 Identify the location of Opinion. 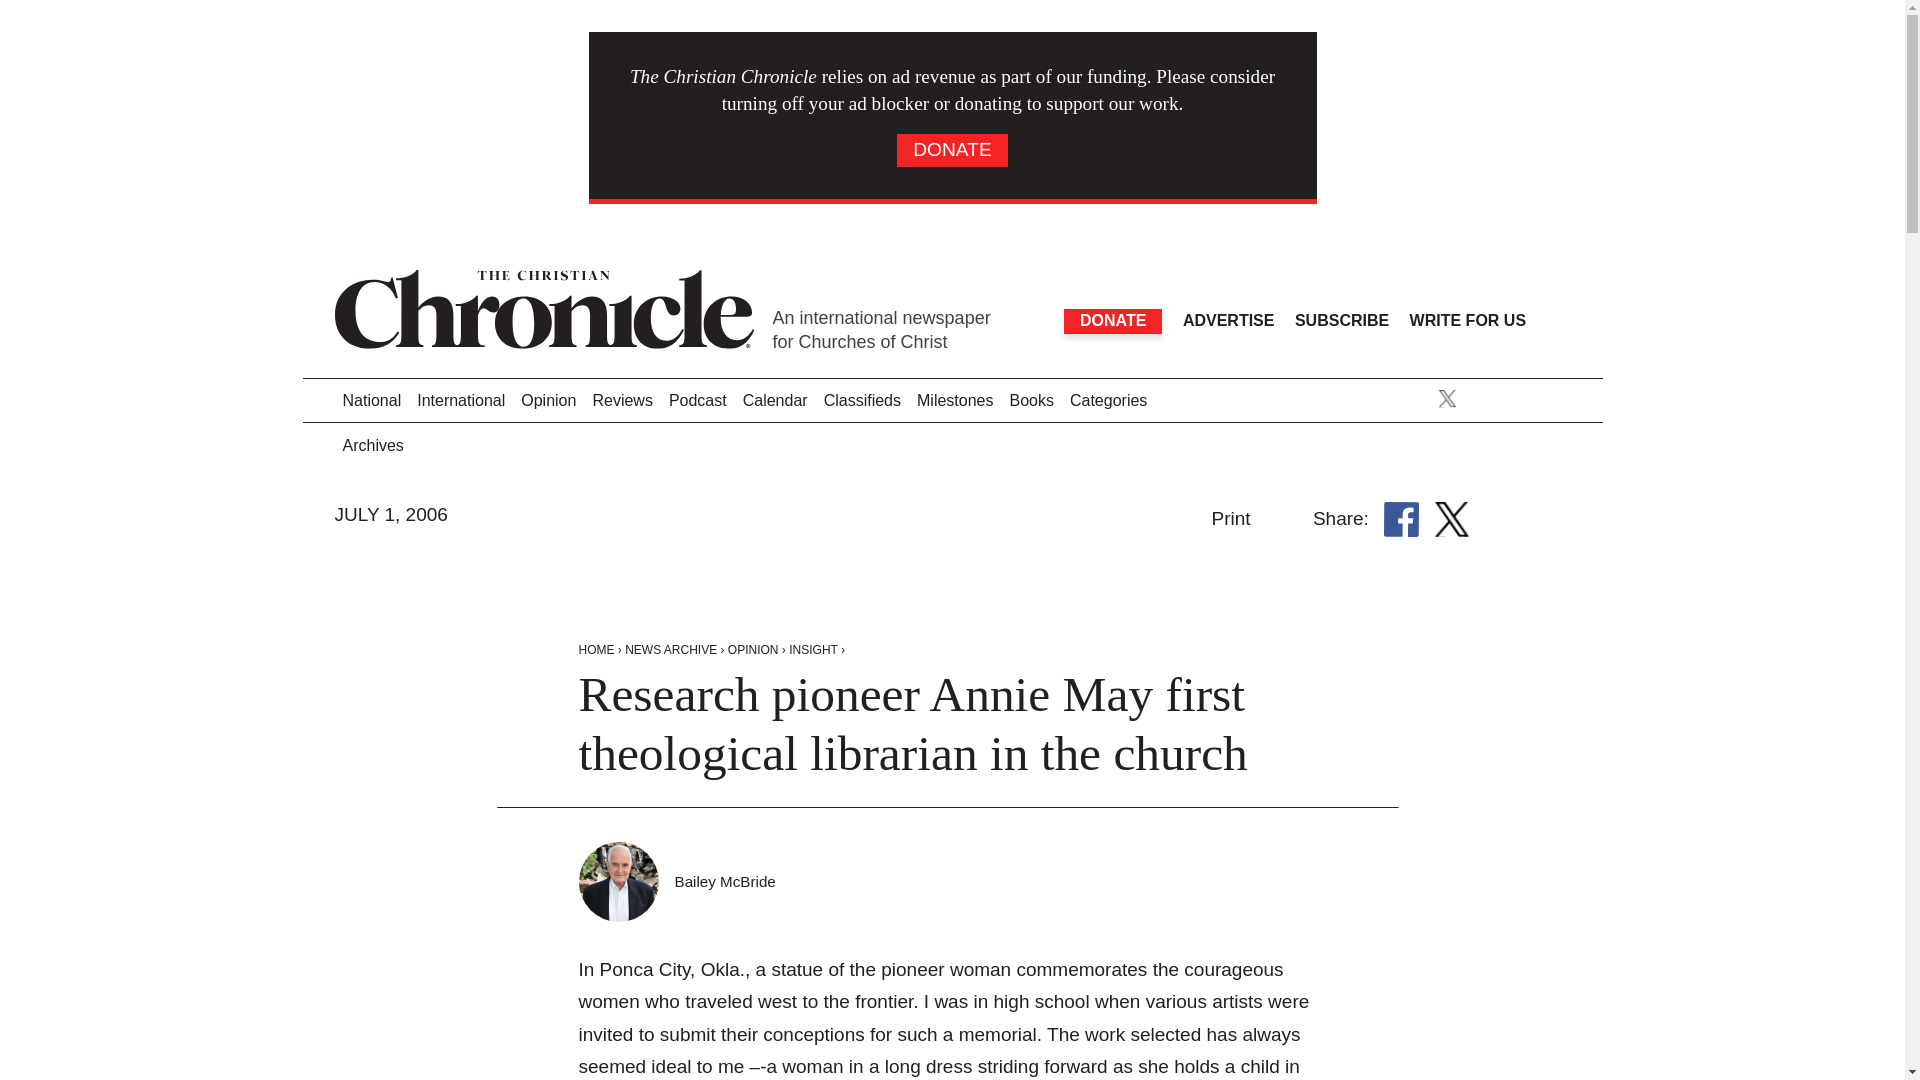
(548, 402).